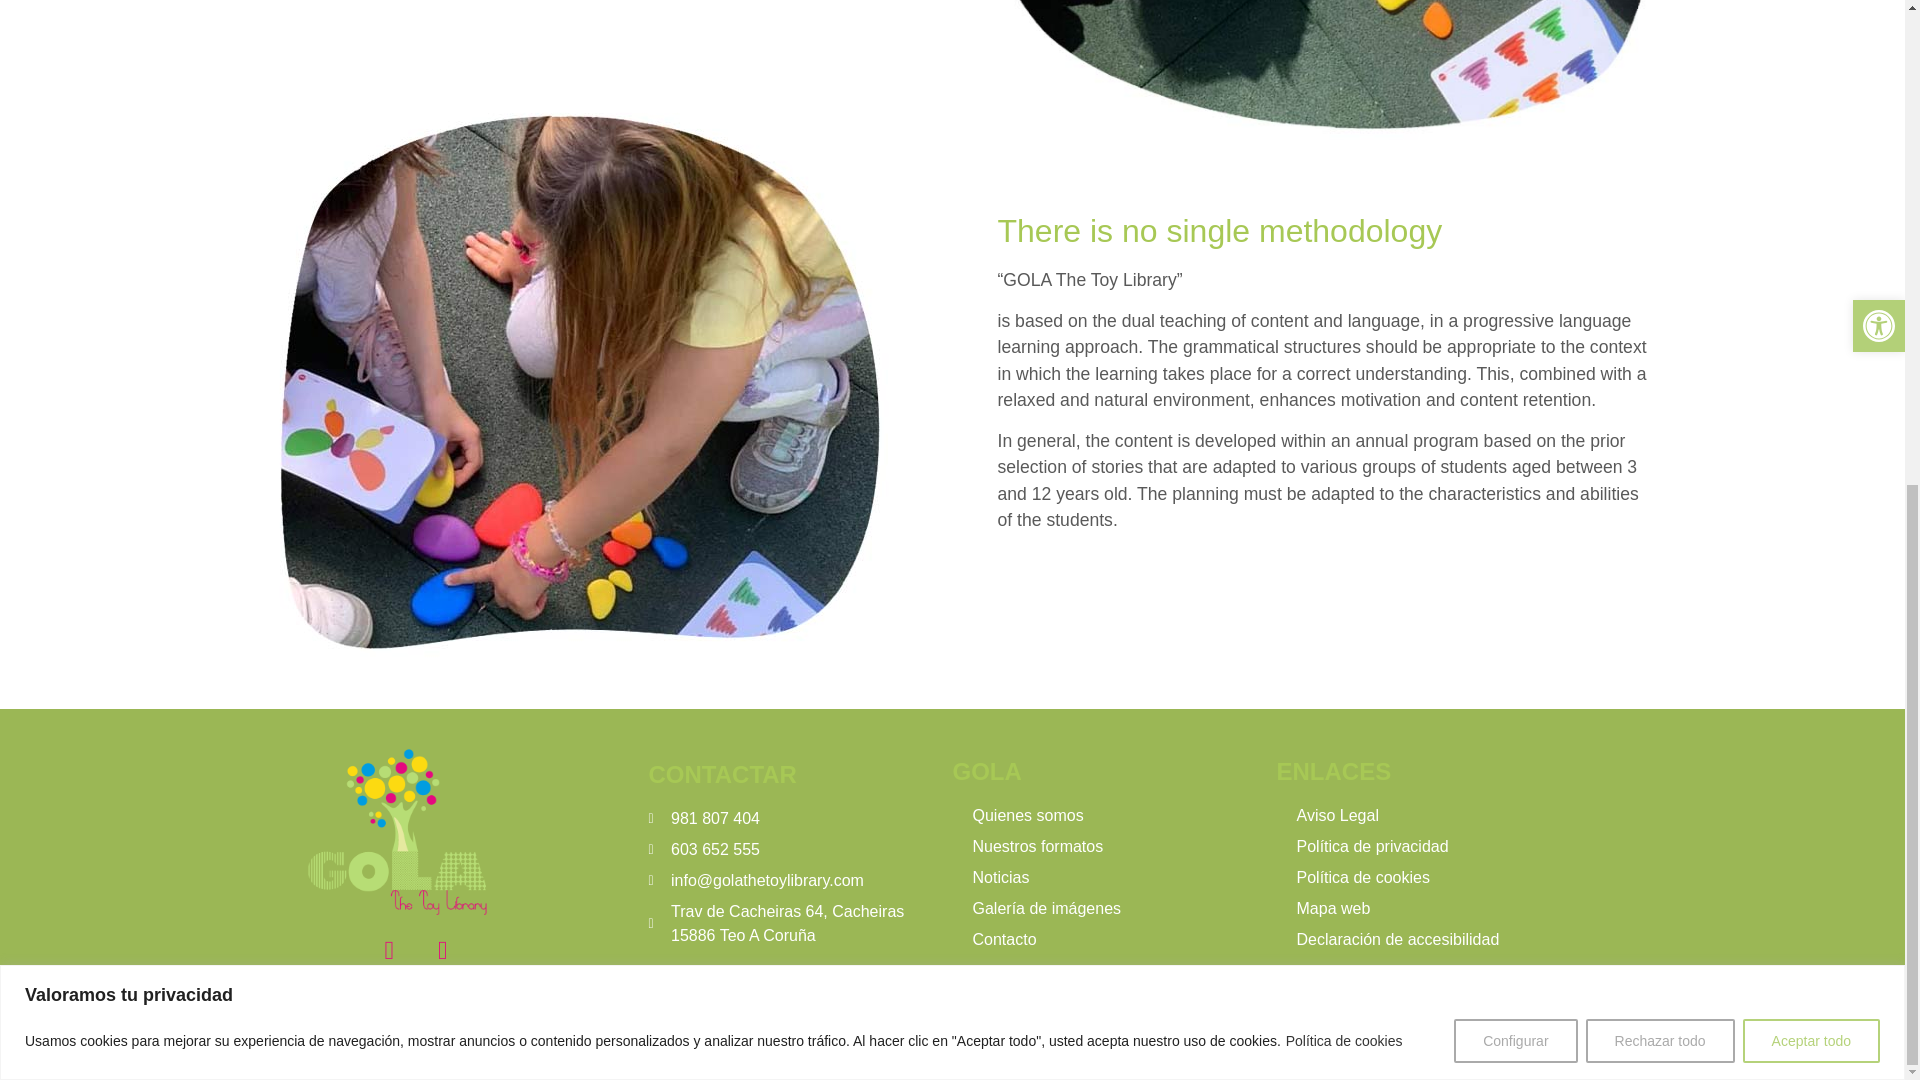 This screenshot has height=1080, width=1920. What do you see at coordinates (1660, 163) in the screenshot?
I see `Rechazar todo` at bounding box center [1660, 163].